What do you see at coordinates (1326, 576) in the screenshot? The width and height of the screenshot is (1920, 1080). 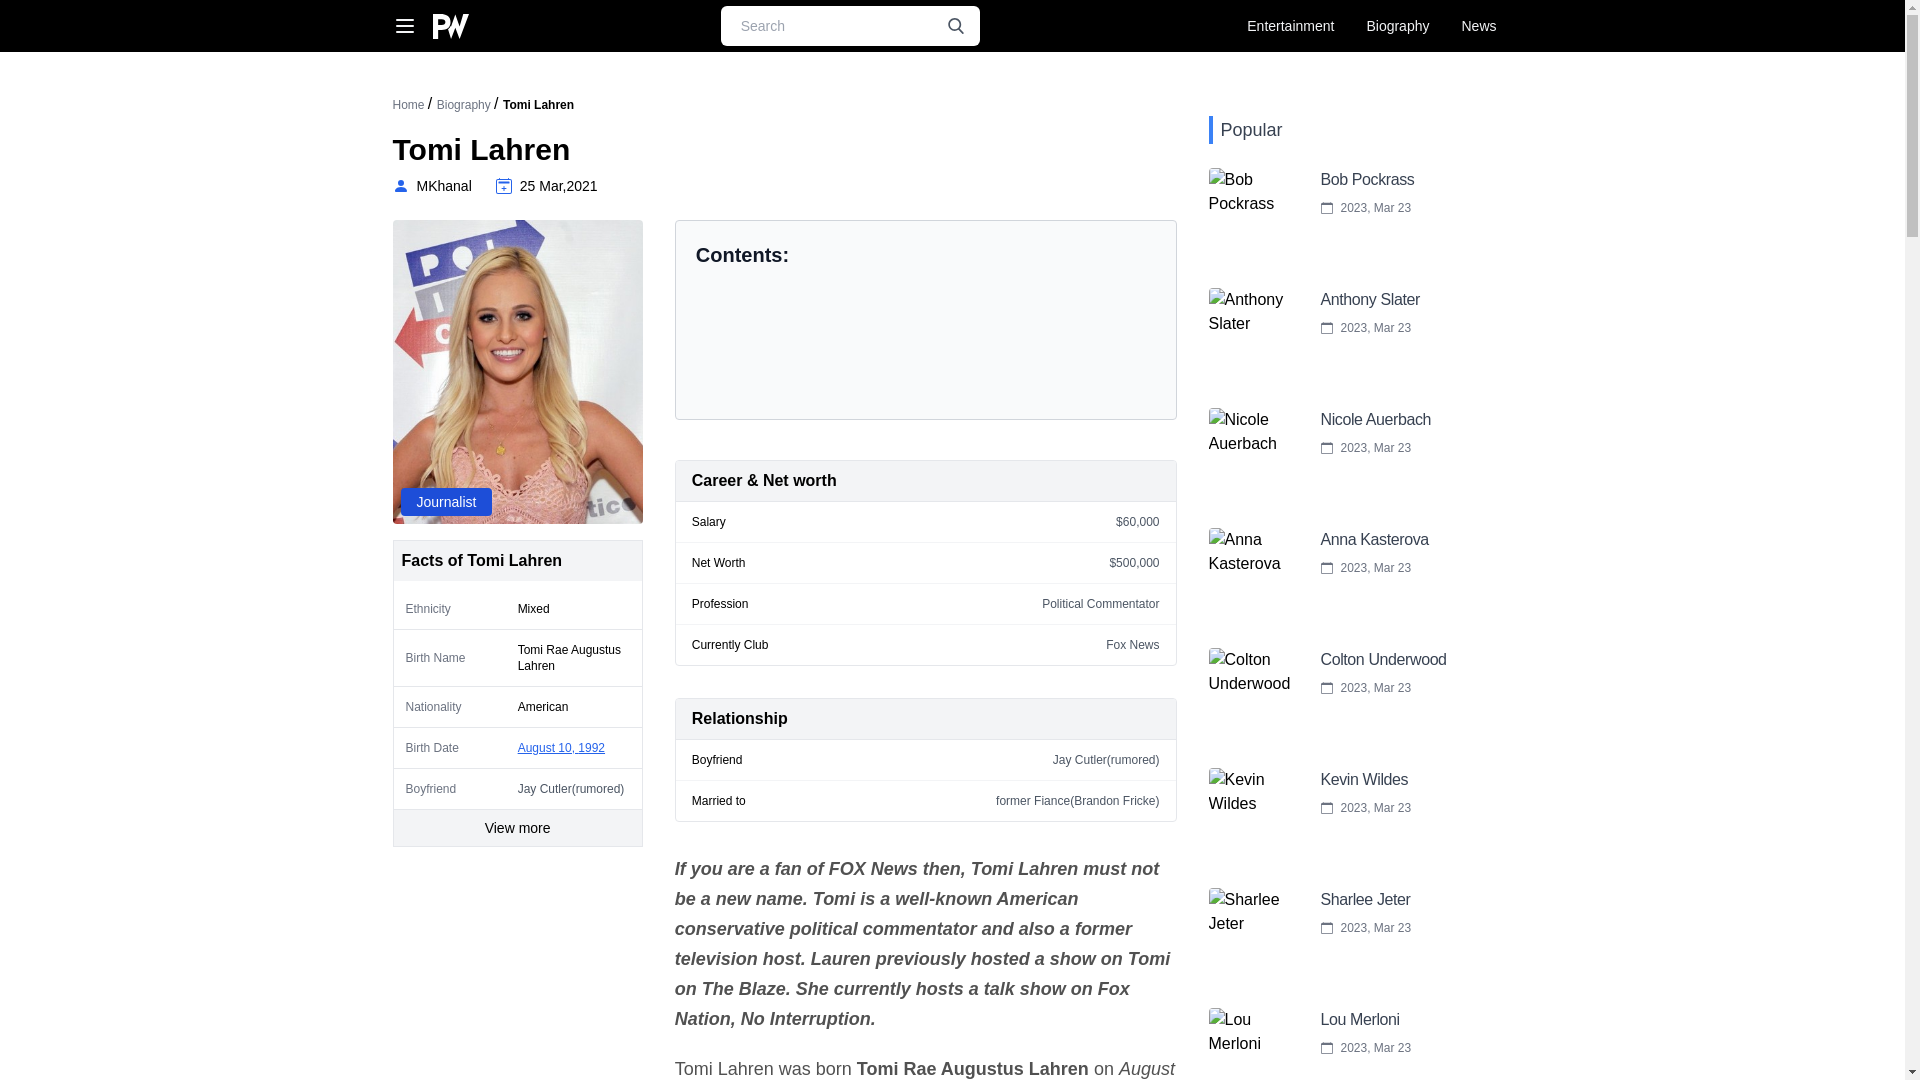 I see `Anna Kasterova` at bounding box center [1326, 576].